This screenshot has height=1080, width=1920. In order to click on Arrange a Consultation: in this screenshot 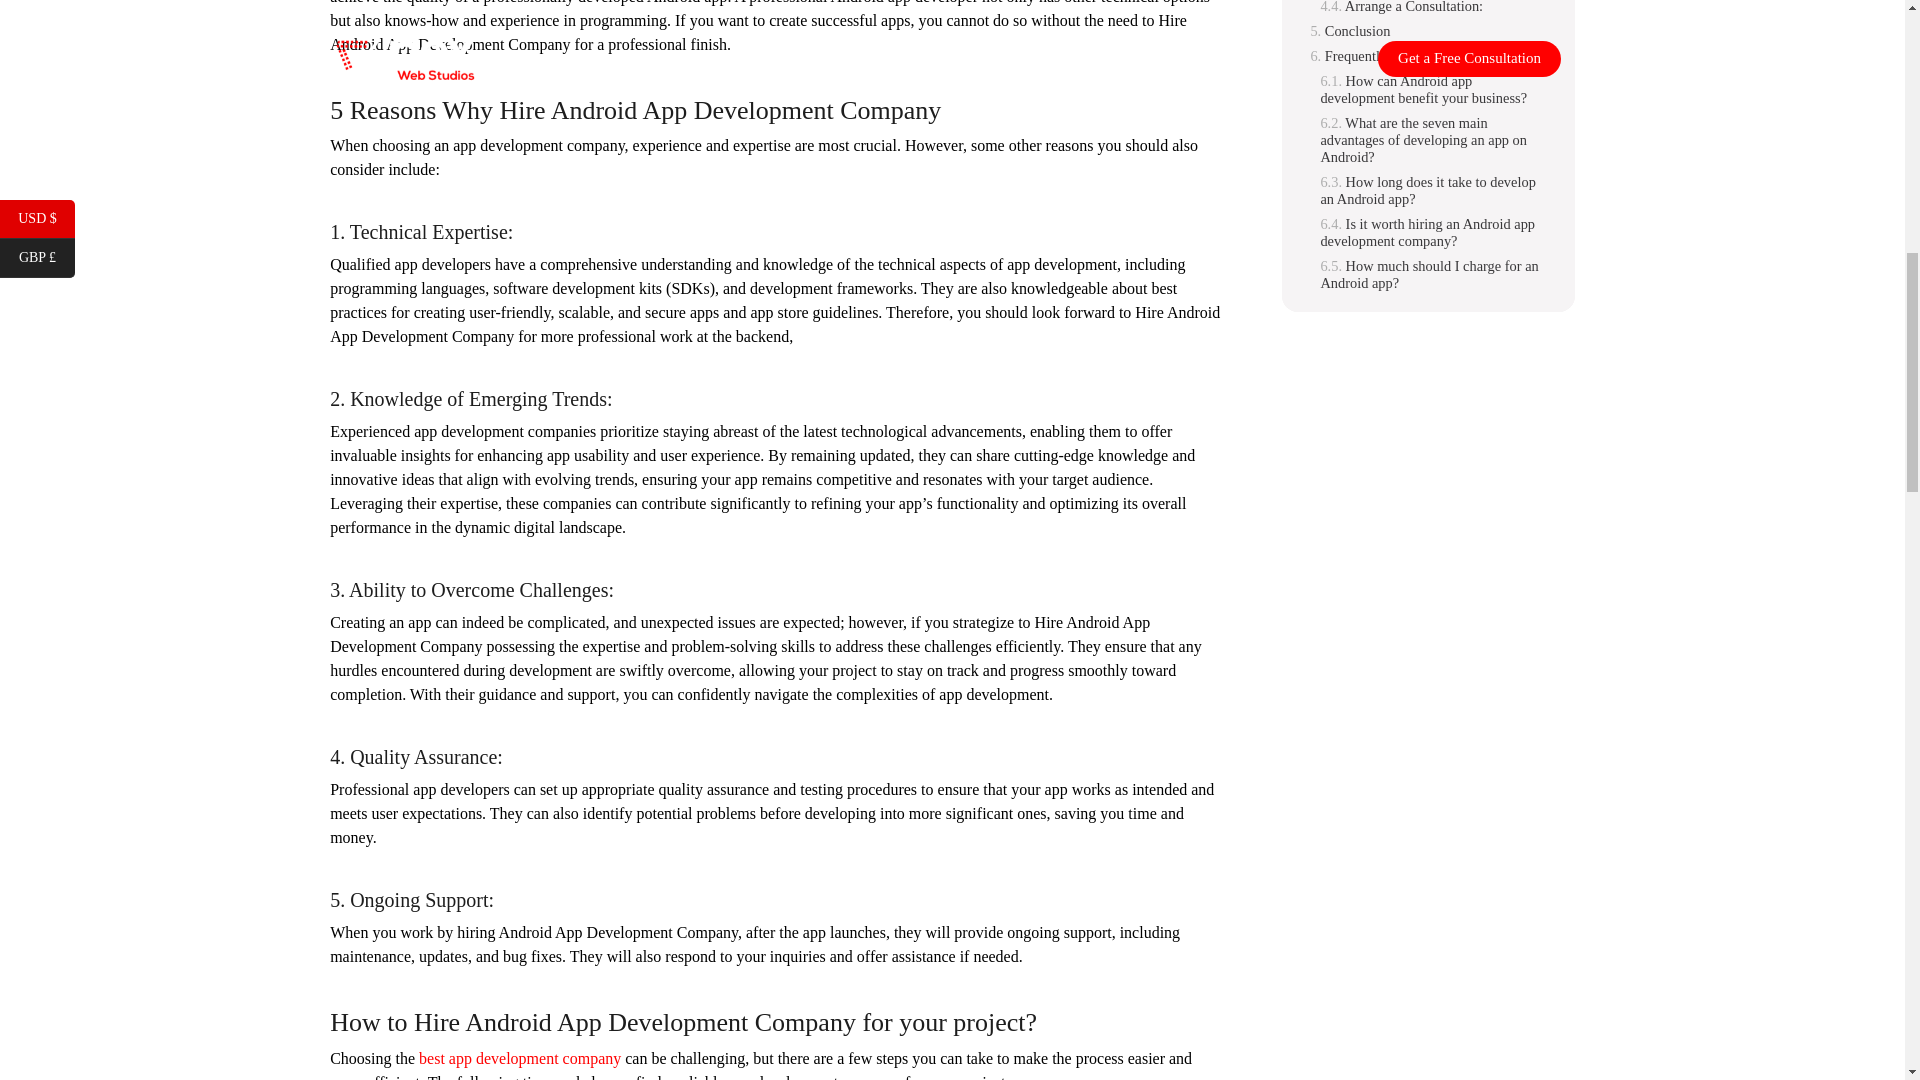, I will do `click(1401, 8)`.